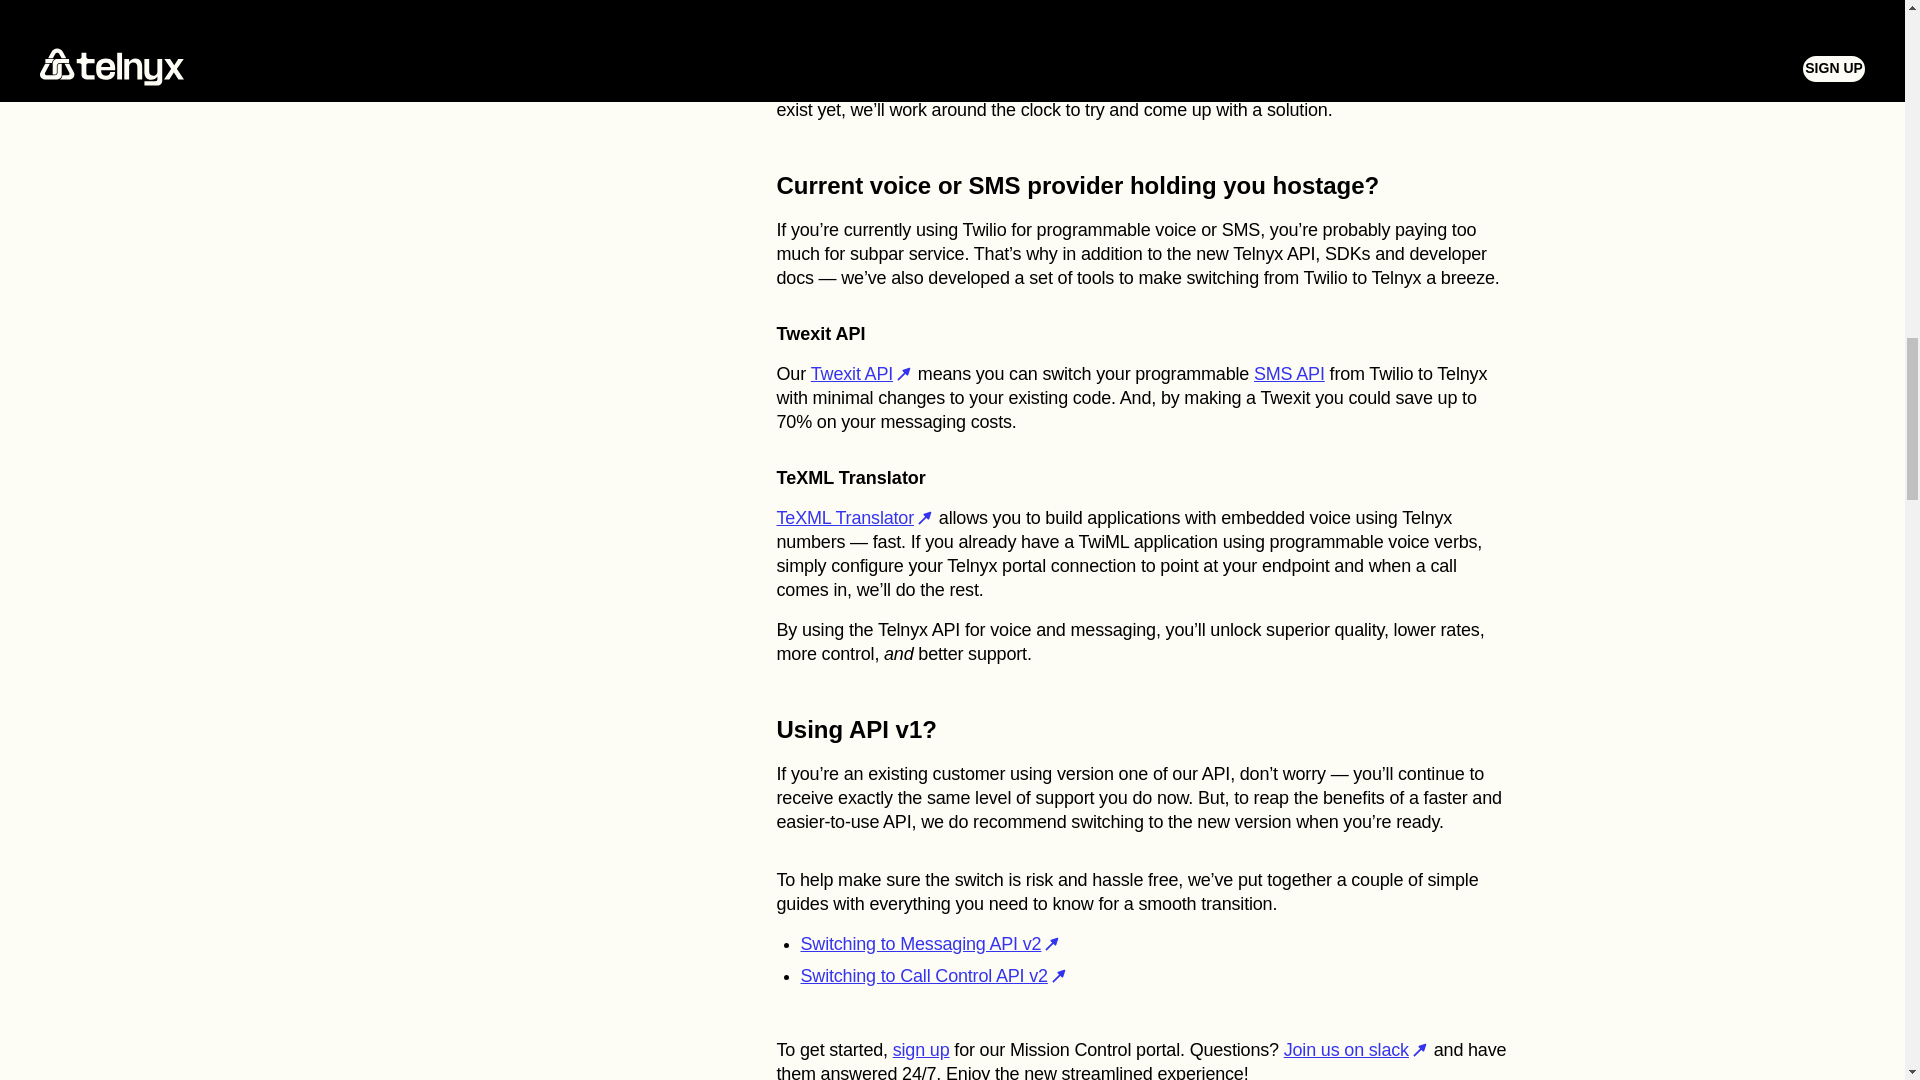 The height and width of the screenshot is (1080, 1920). Describe the element at coordinates (854, 518) in the screenshot. I see `TeXML Translator` at that location.